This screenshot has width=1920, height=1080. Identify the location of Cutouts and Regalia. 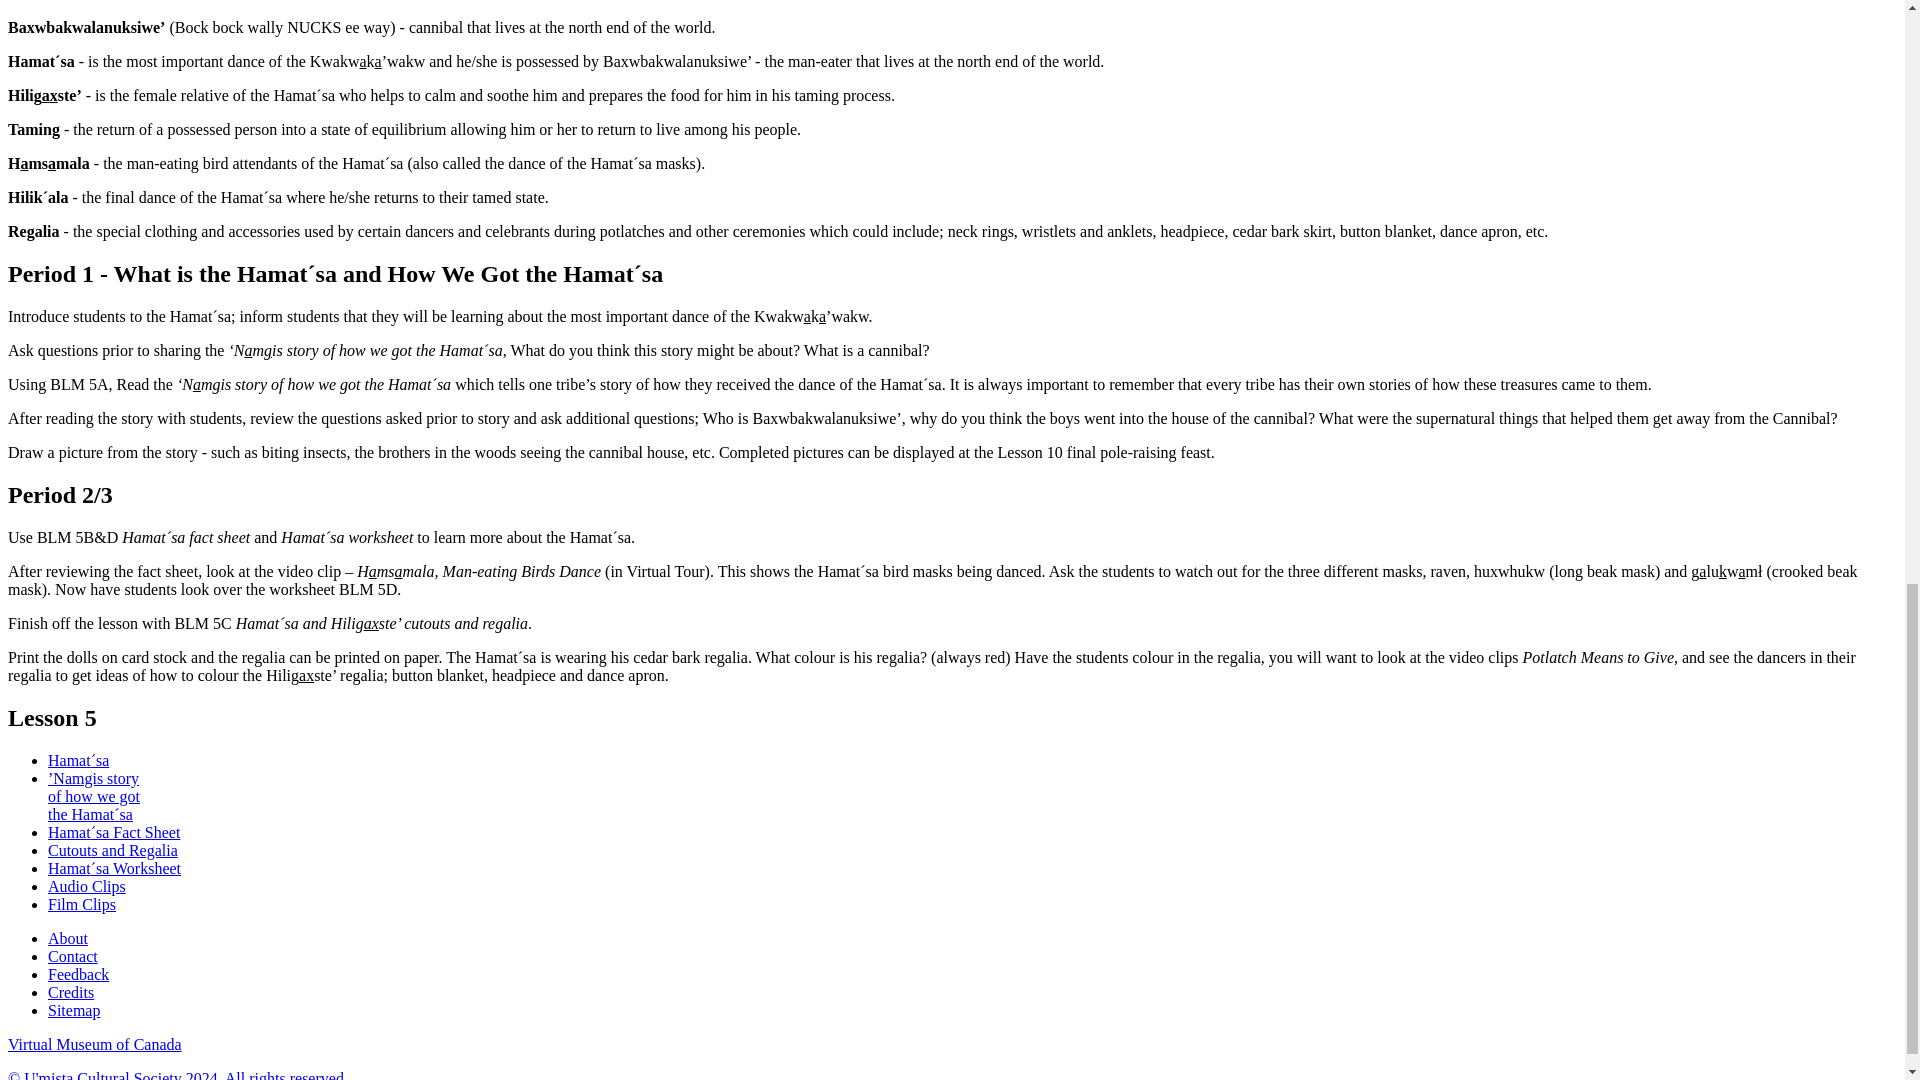
(113, 850).